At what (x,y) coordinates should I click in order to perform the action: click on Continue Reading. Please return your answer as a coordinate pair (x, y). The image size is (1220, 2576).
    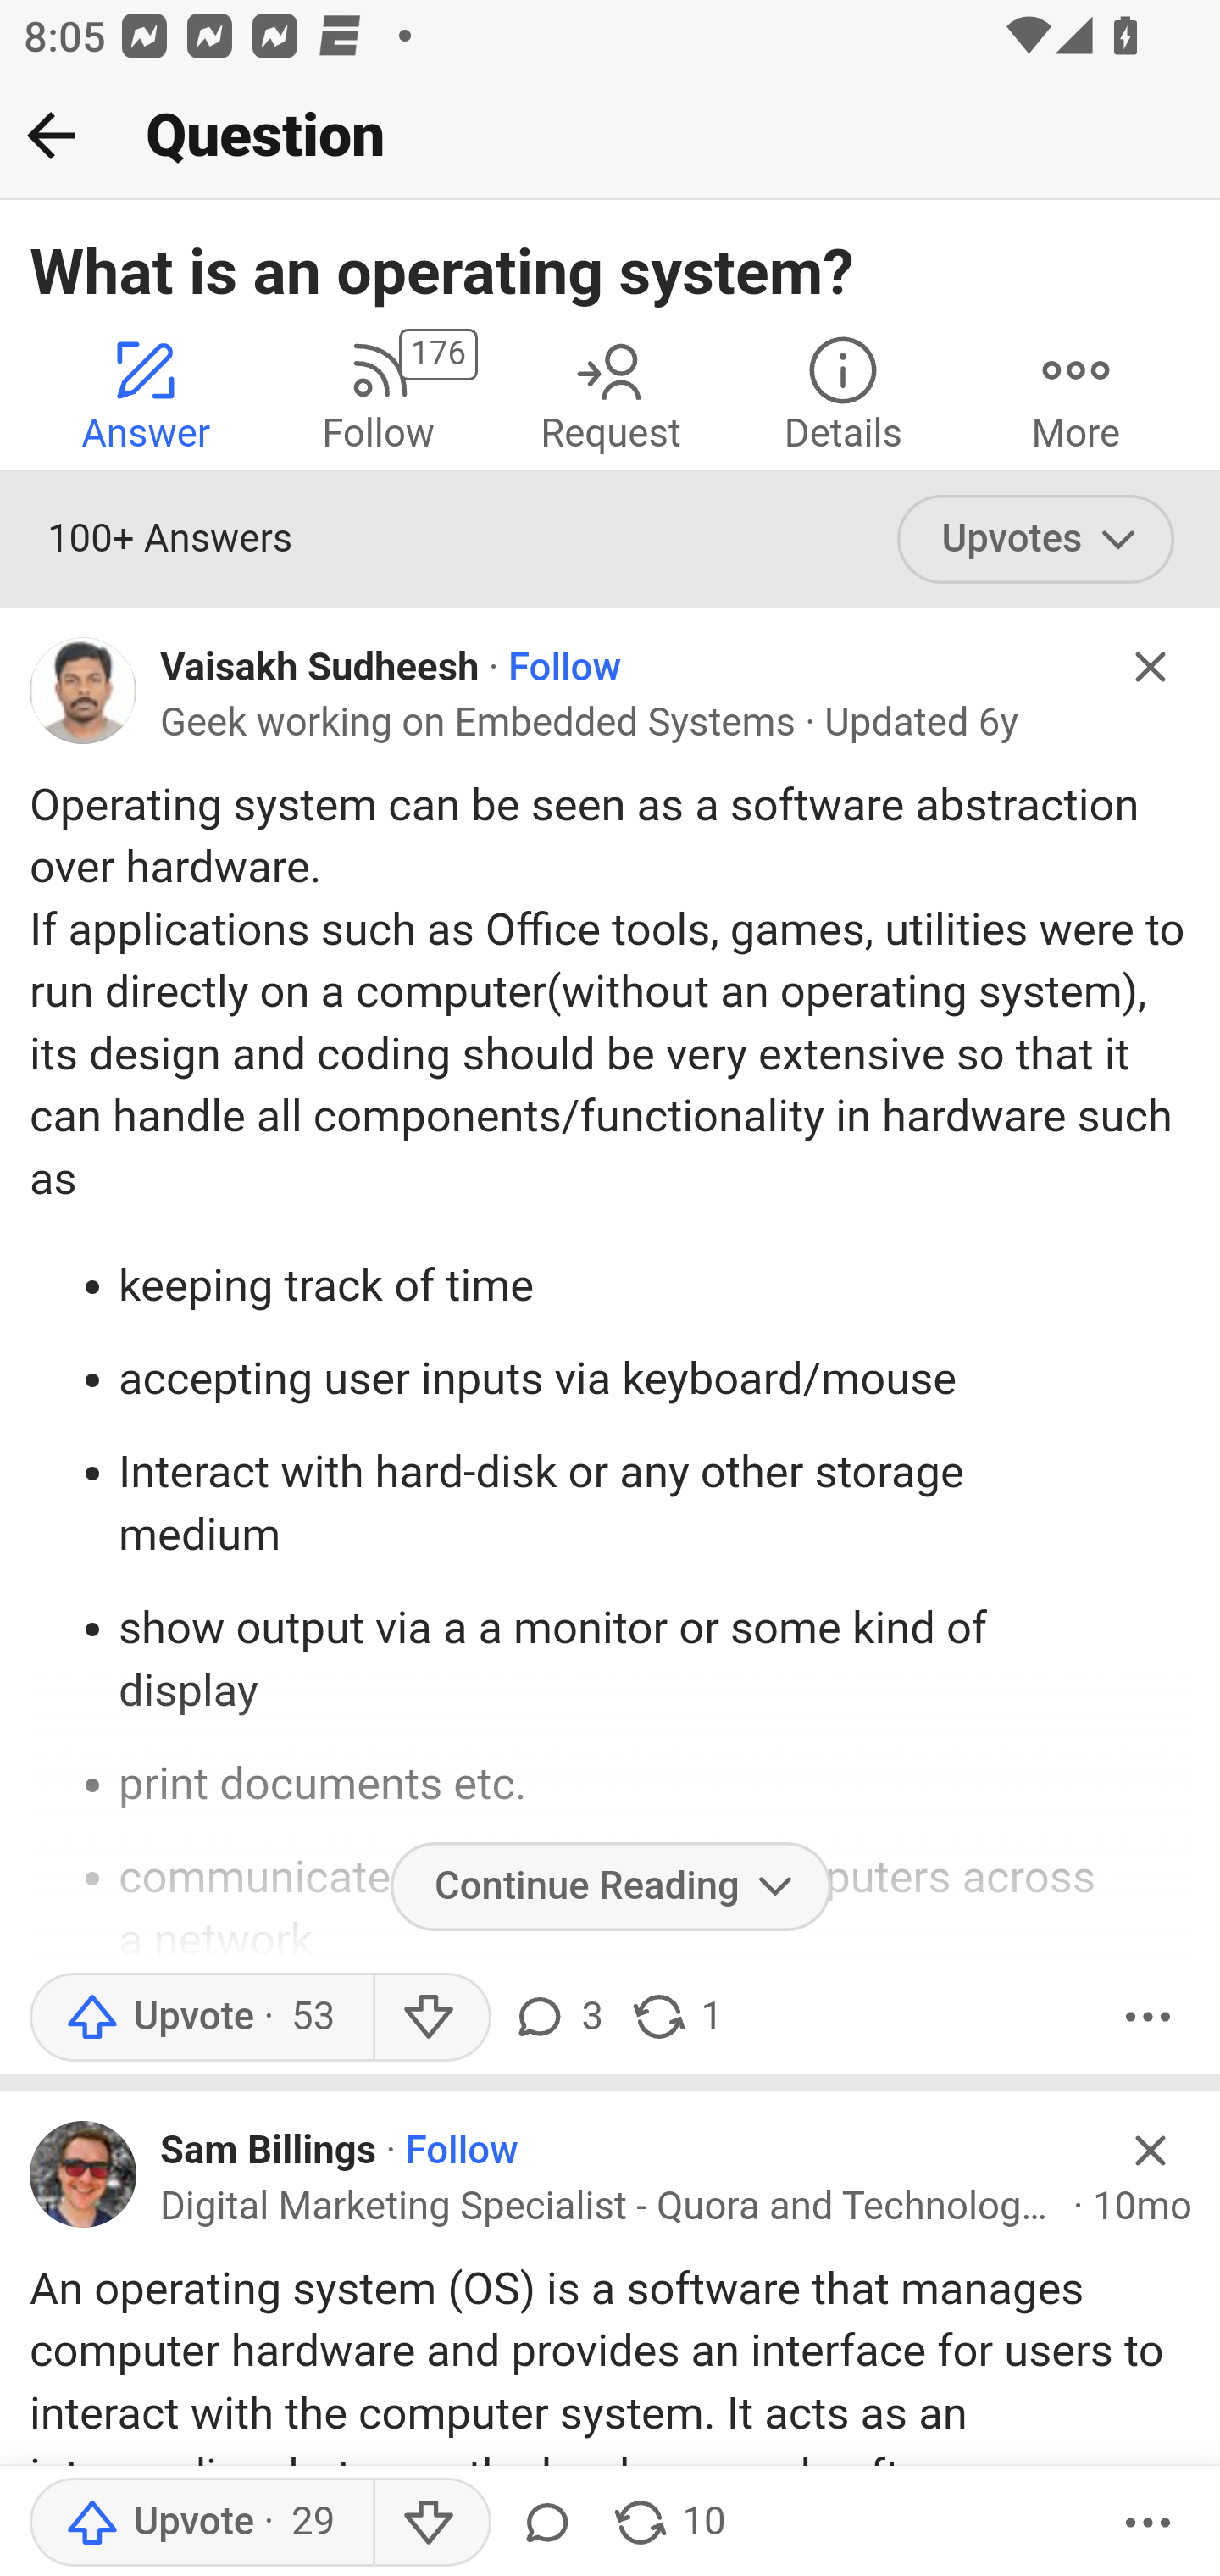
    Looking at the image, I should click on (610, 1885).